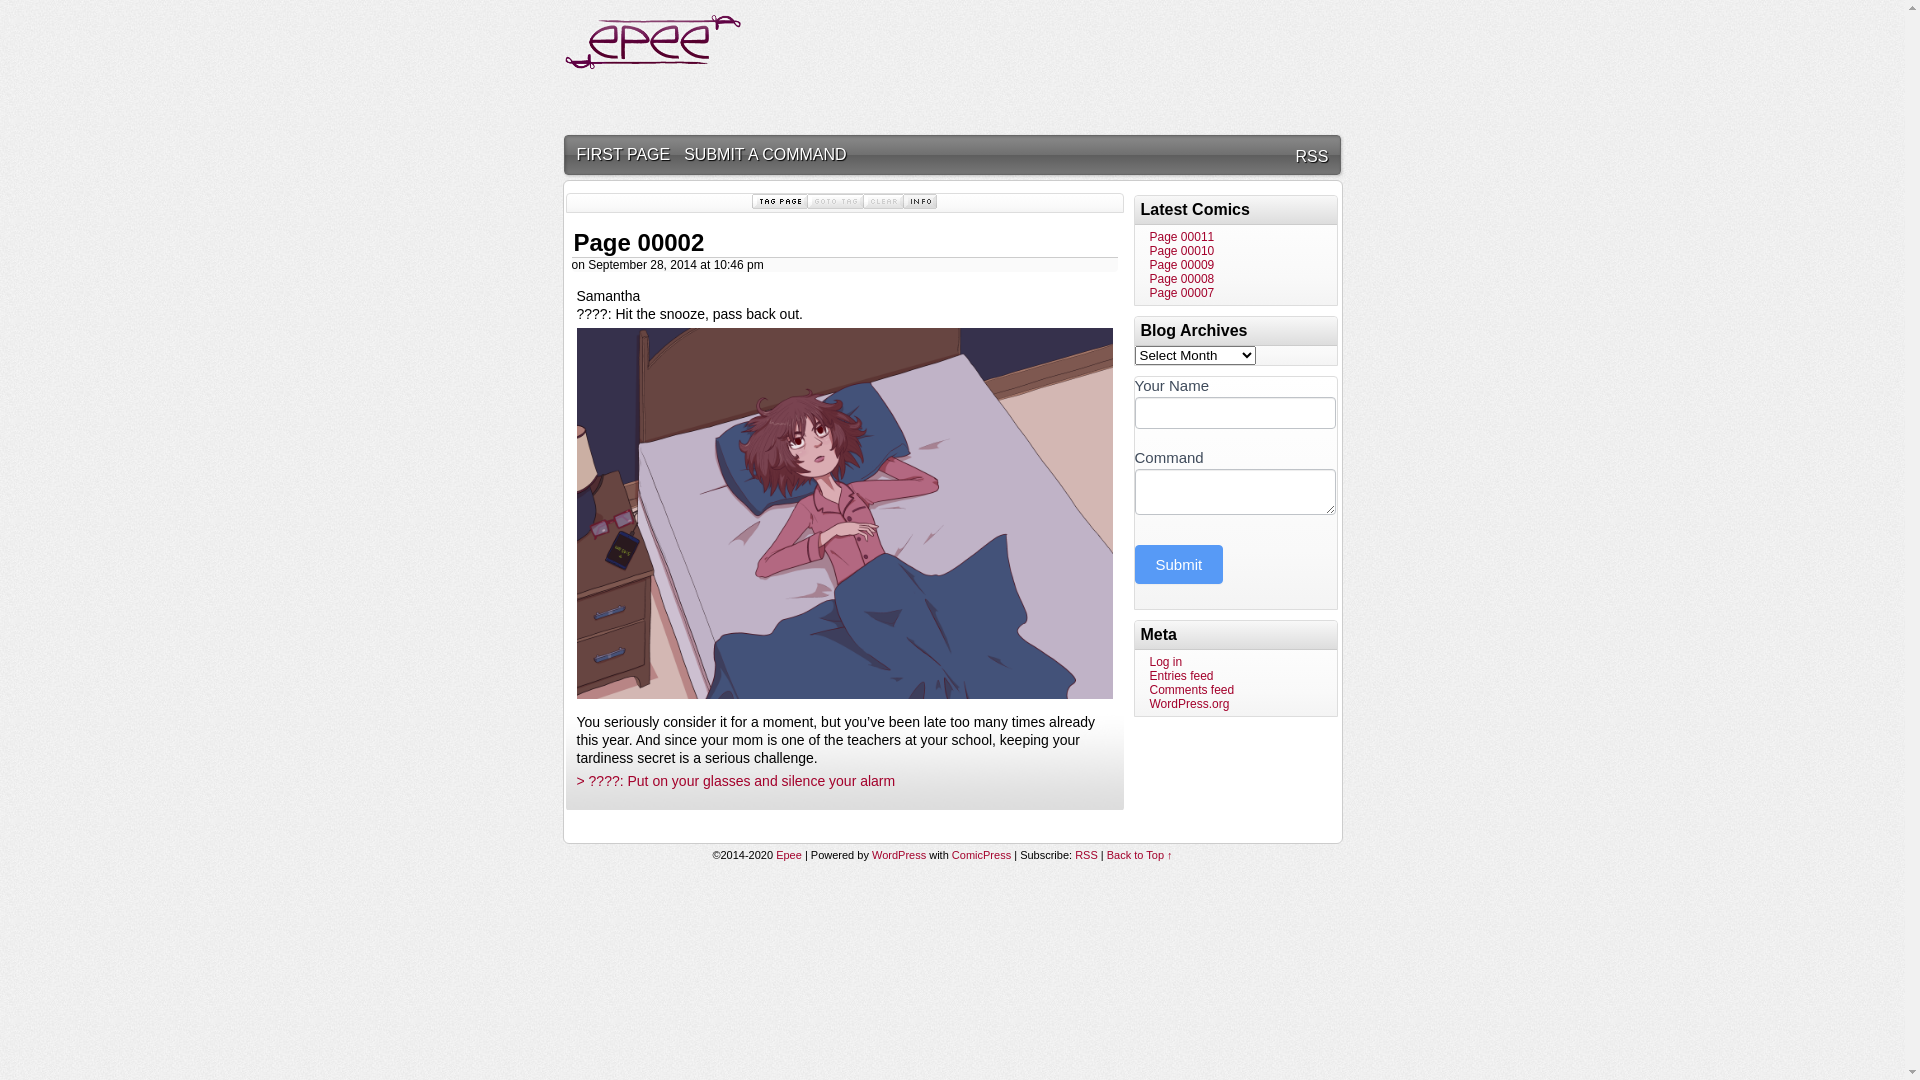 This screenshot has width=1920, height=1080. Describe the element at coordinates (899, 855) in the screenshot. I see `WordPress` at that location.